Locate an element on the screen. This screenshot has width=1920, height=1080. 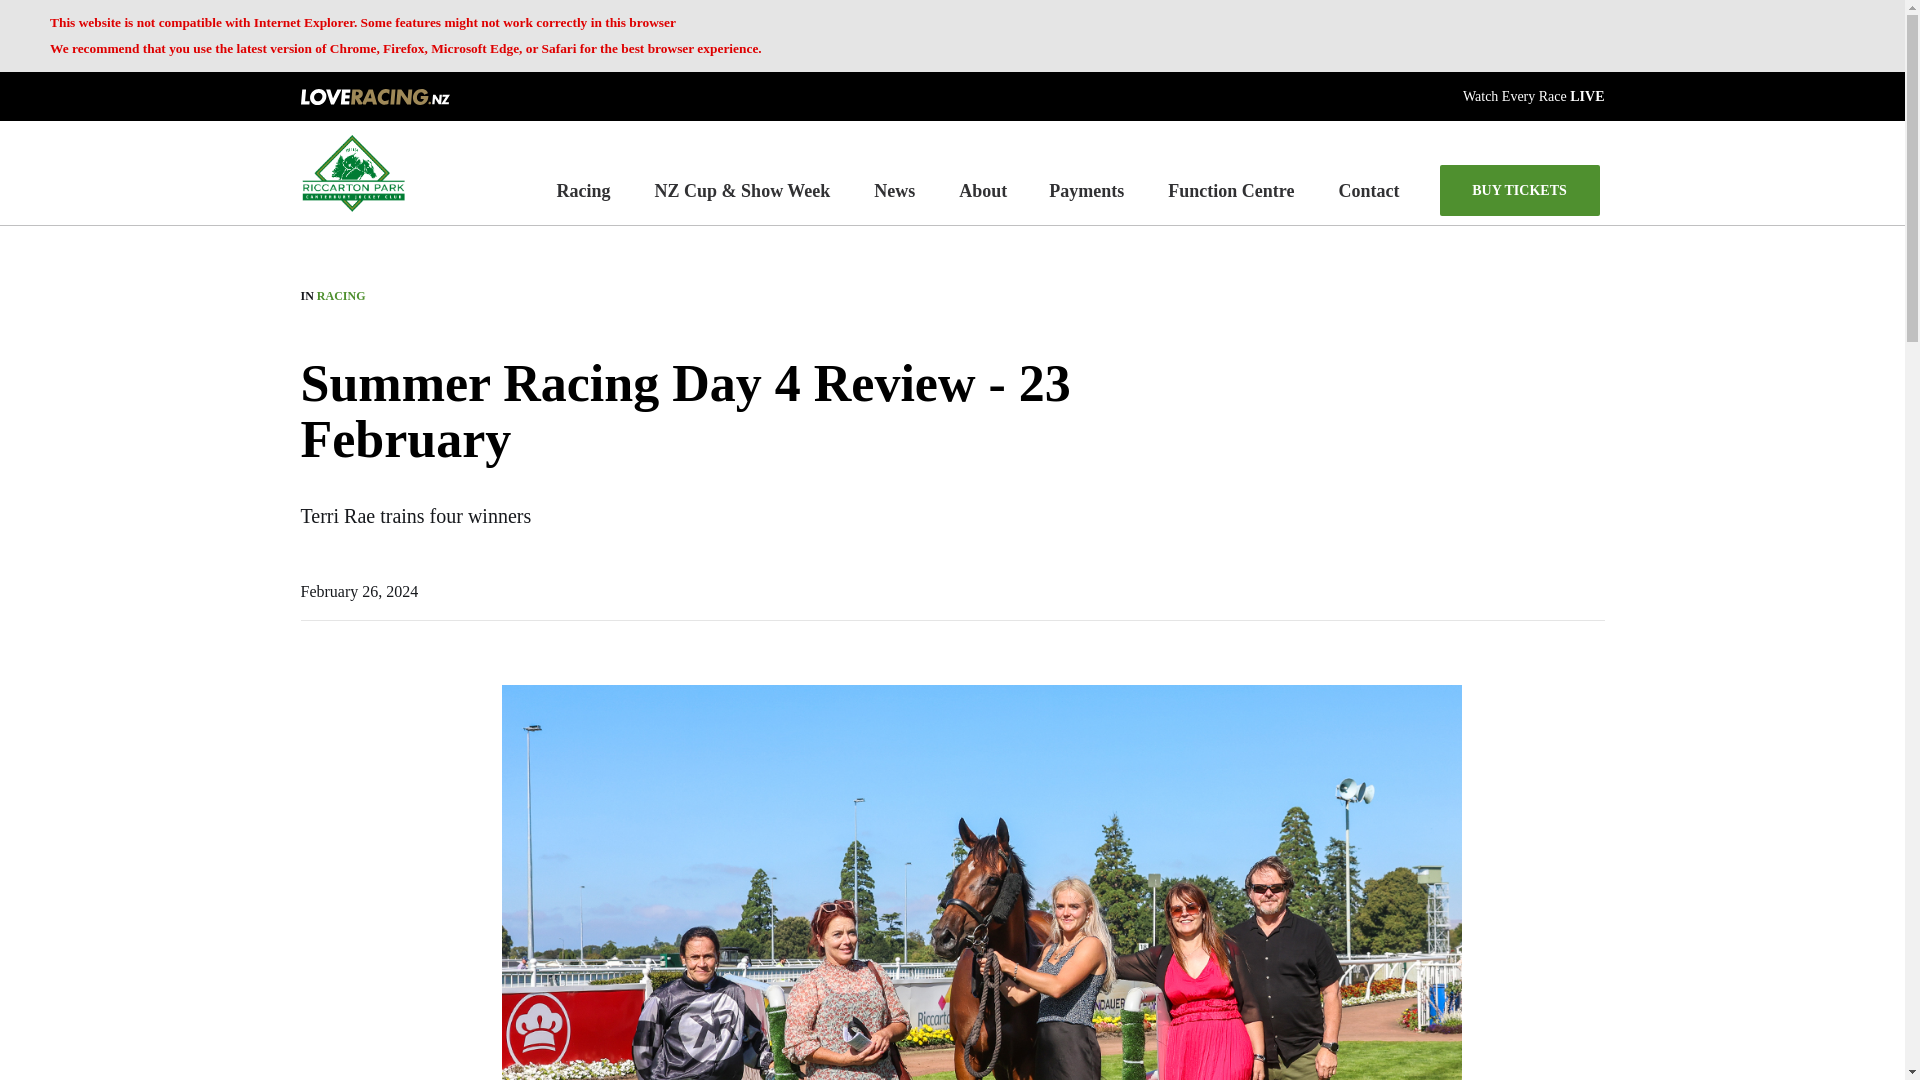
Function Centre is located at coordinates (1230, 190).